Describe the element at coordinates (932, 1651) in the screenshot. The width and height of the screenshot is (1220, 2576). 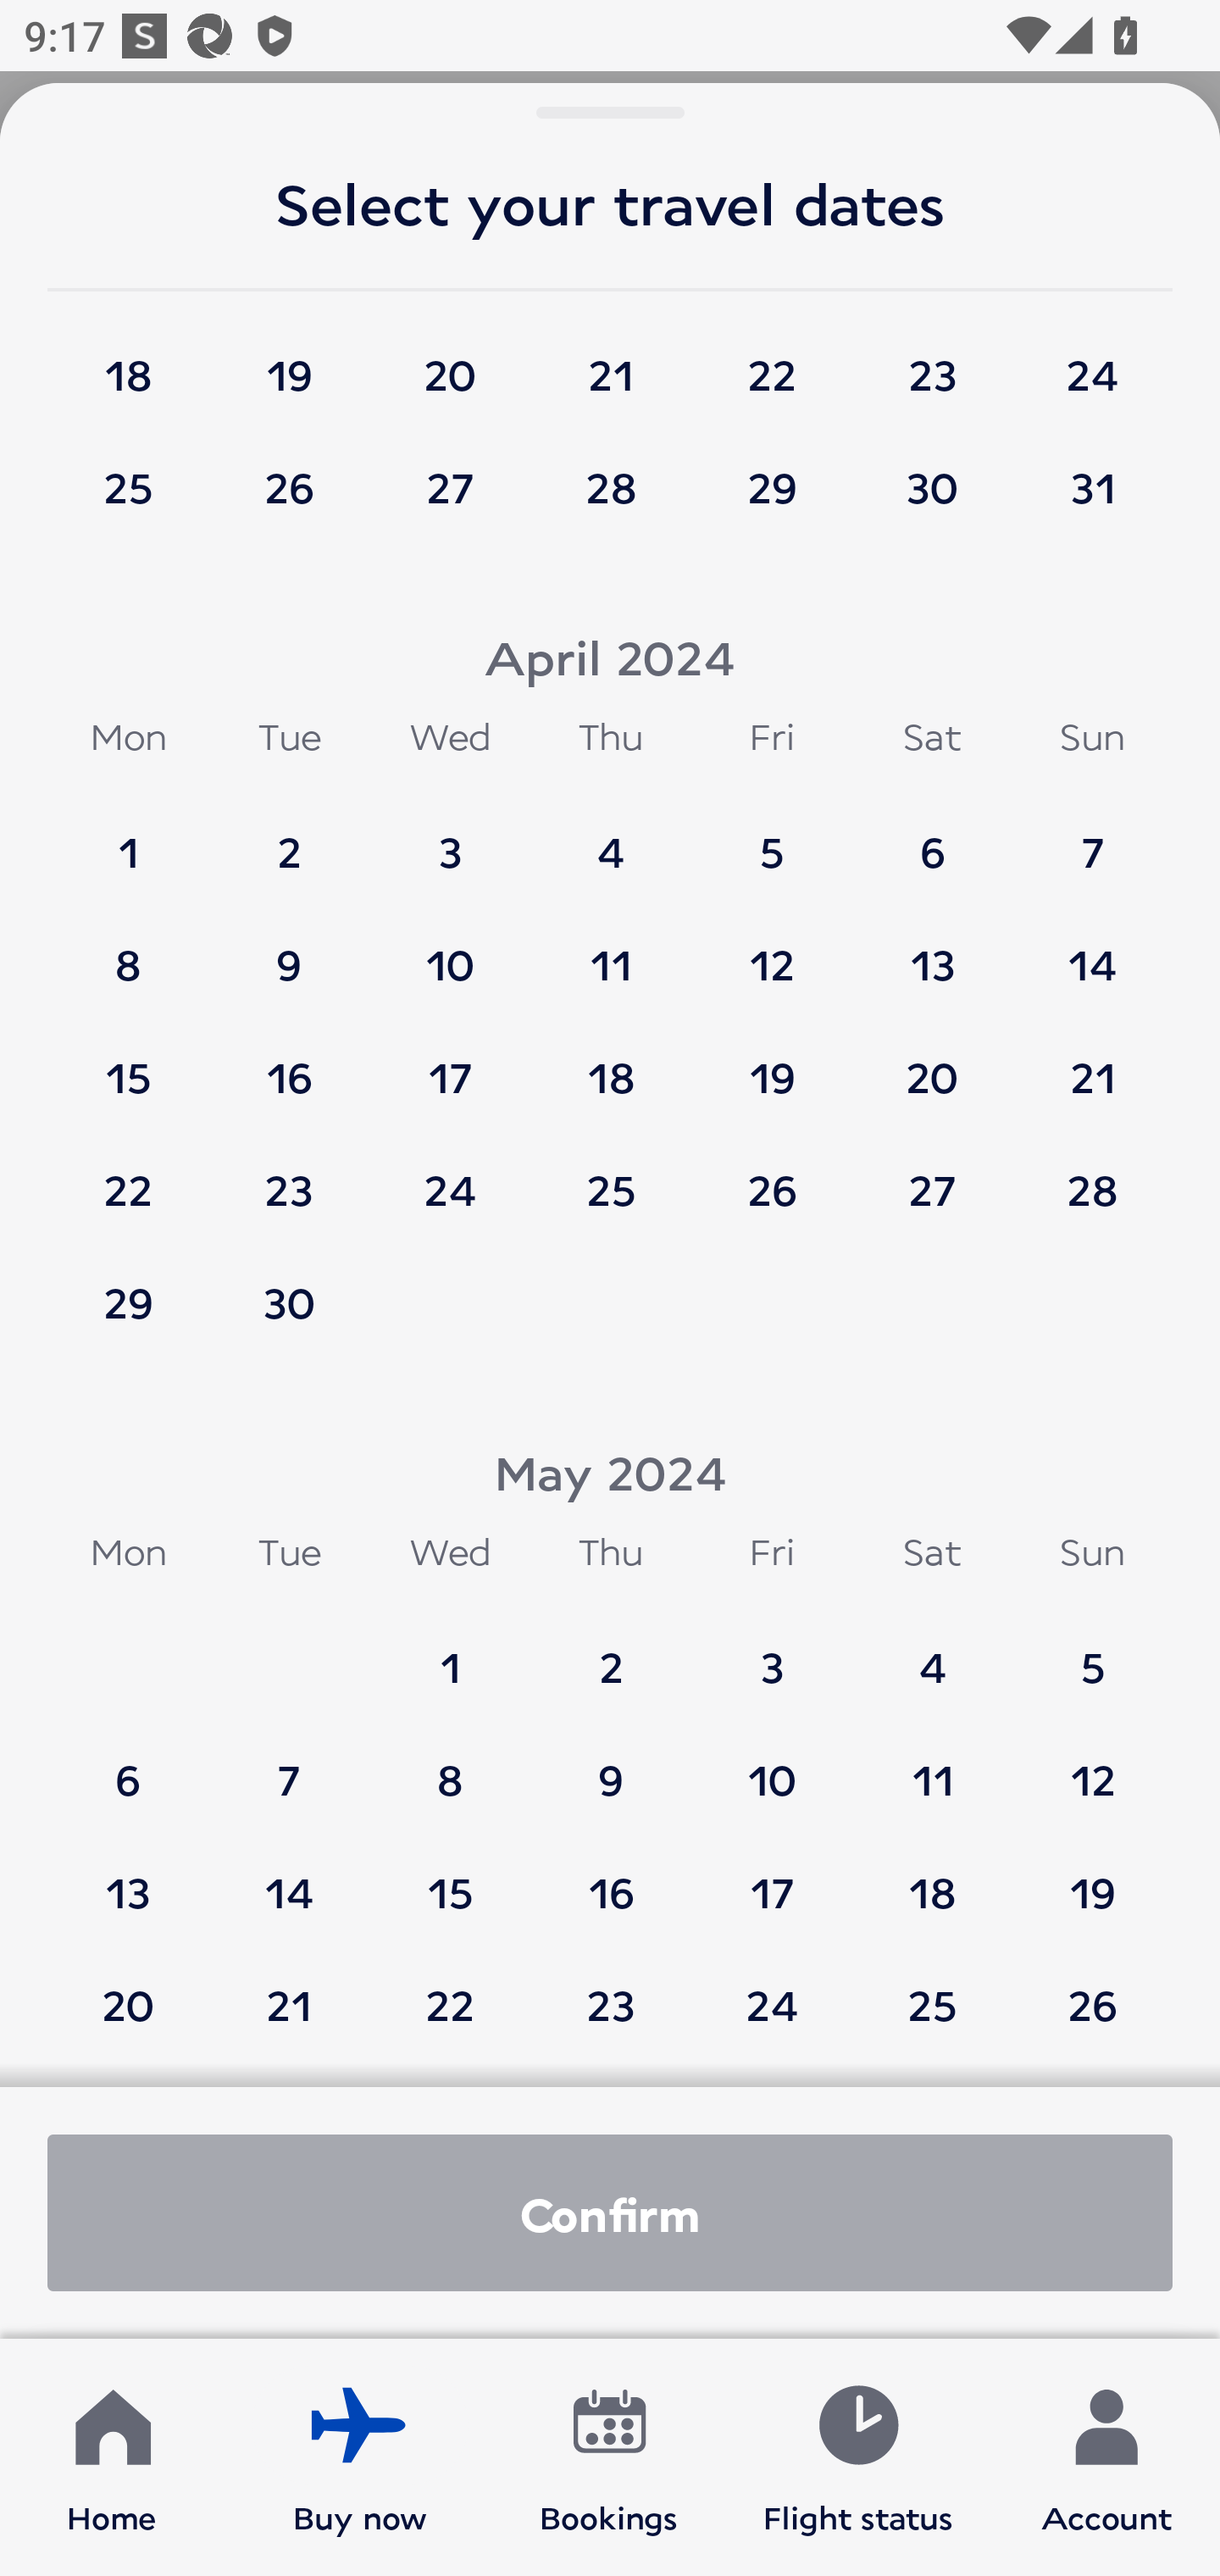
I see `4` at that location.